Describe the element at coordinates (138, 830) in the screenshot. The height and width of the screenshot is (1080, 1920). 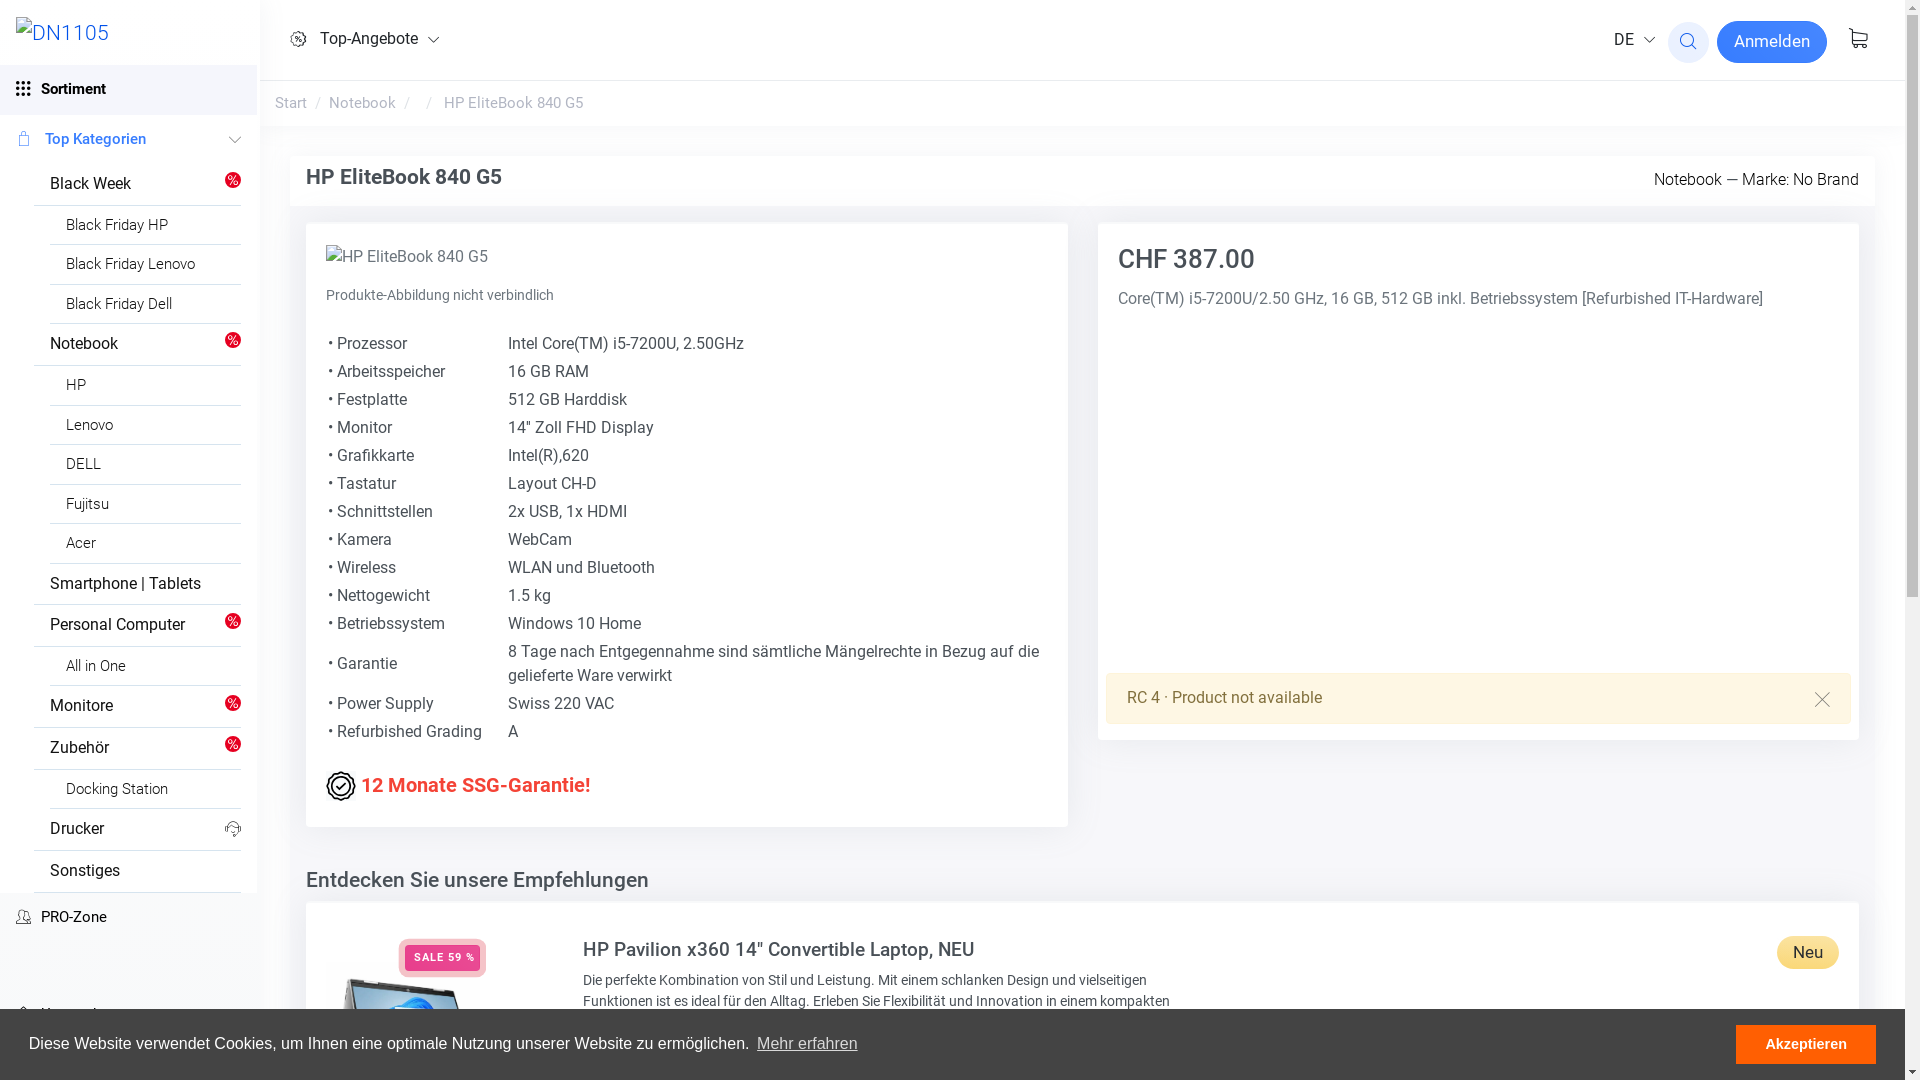
I see `Drucker` at that location.